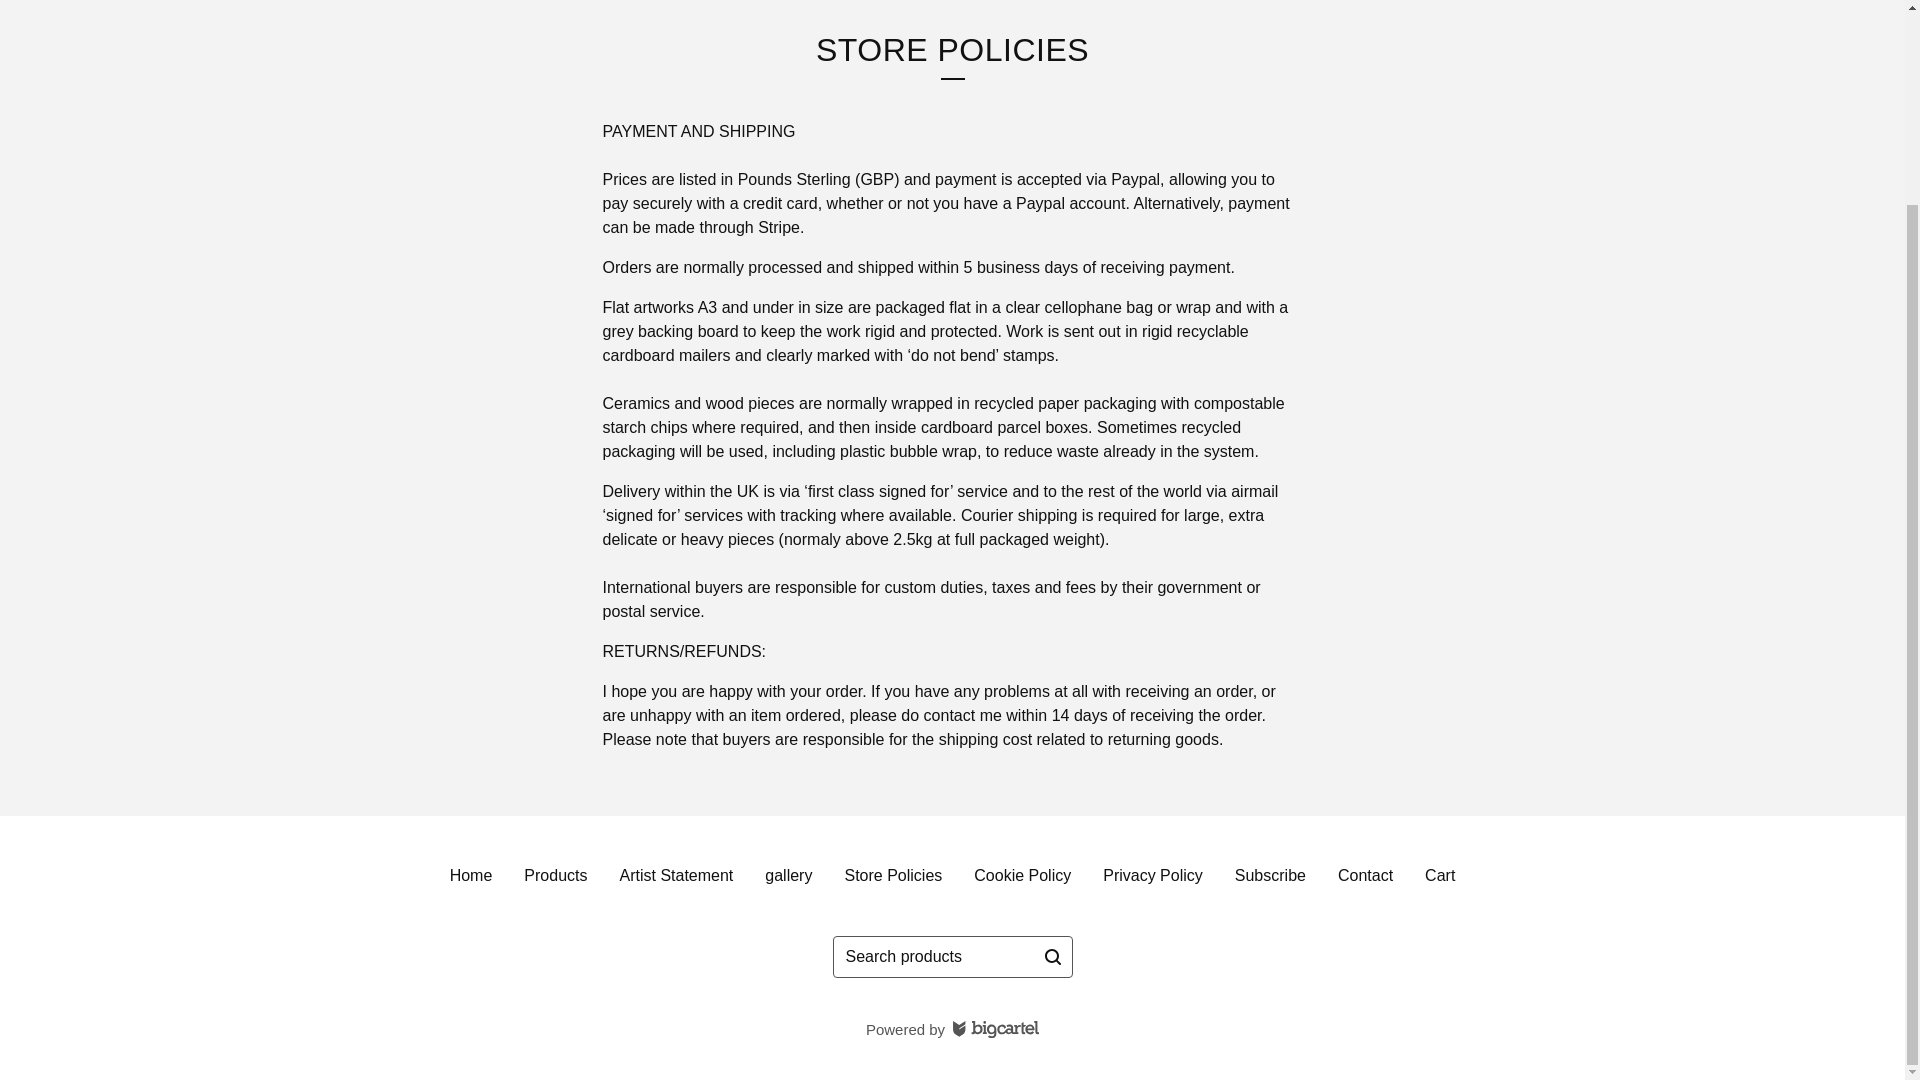 This screenshot has height=1080, width=1920. Describe the element at coordinates (788, 876) in the screenshot. I see `gallery` at that location.